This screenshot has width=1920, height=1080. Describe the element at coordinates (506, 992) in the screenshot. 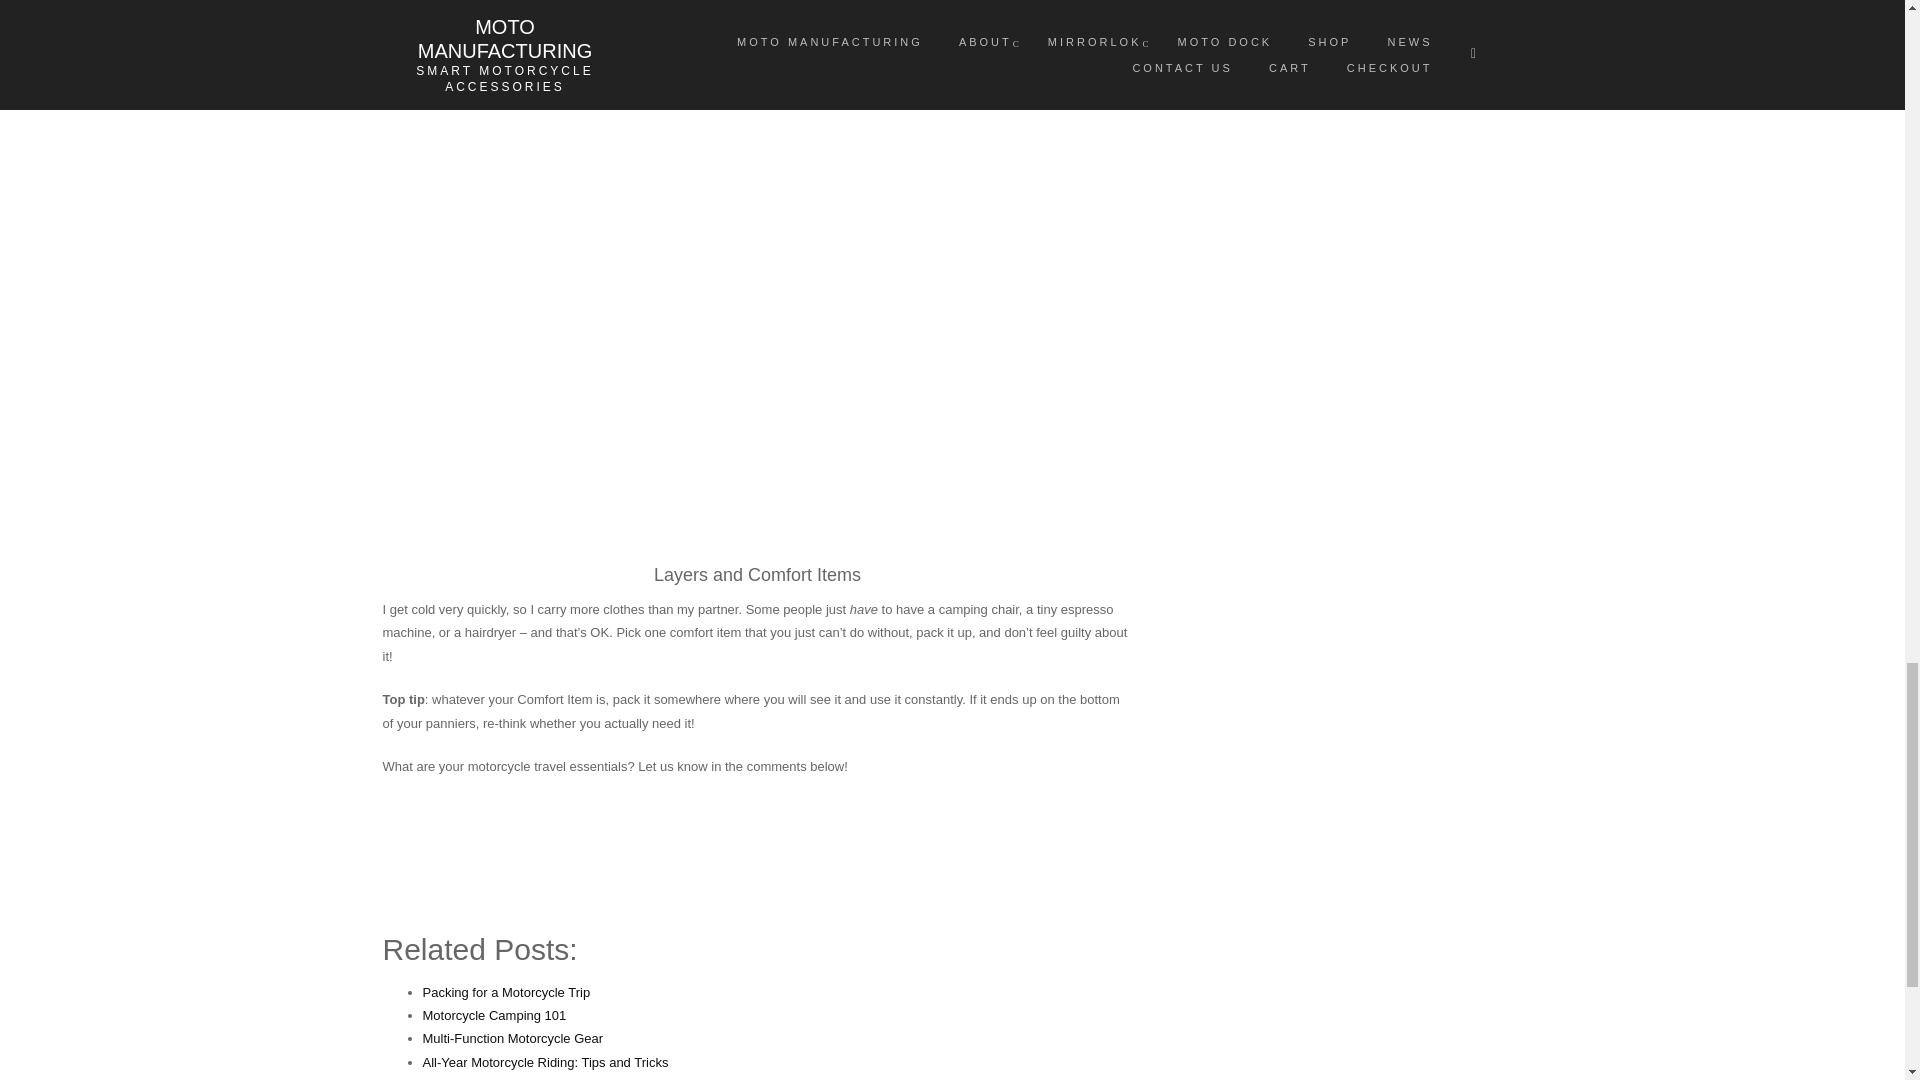

I see `Packing for a Motorcycle Trip` at that location.